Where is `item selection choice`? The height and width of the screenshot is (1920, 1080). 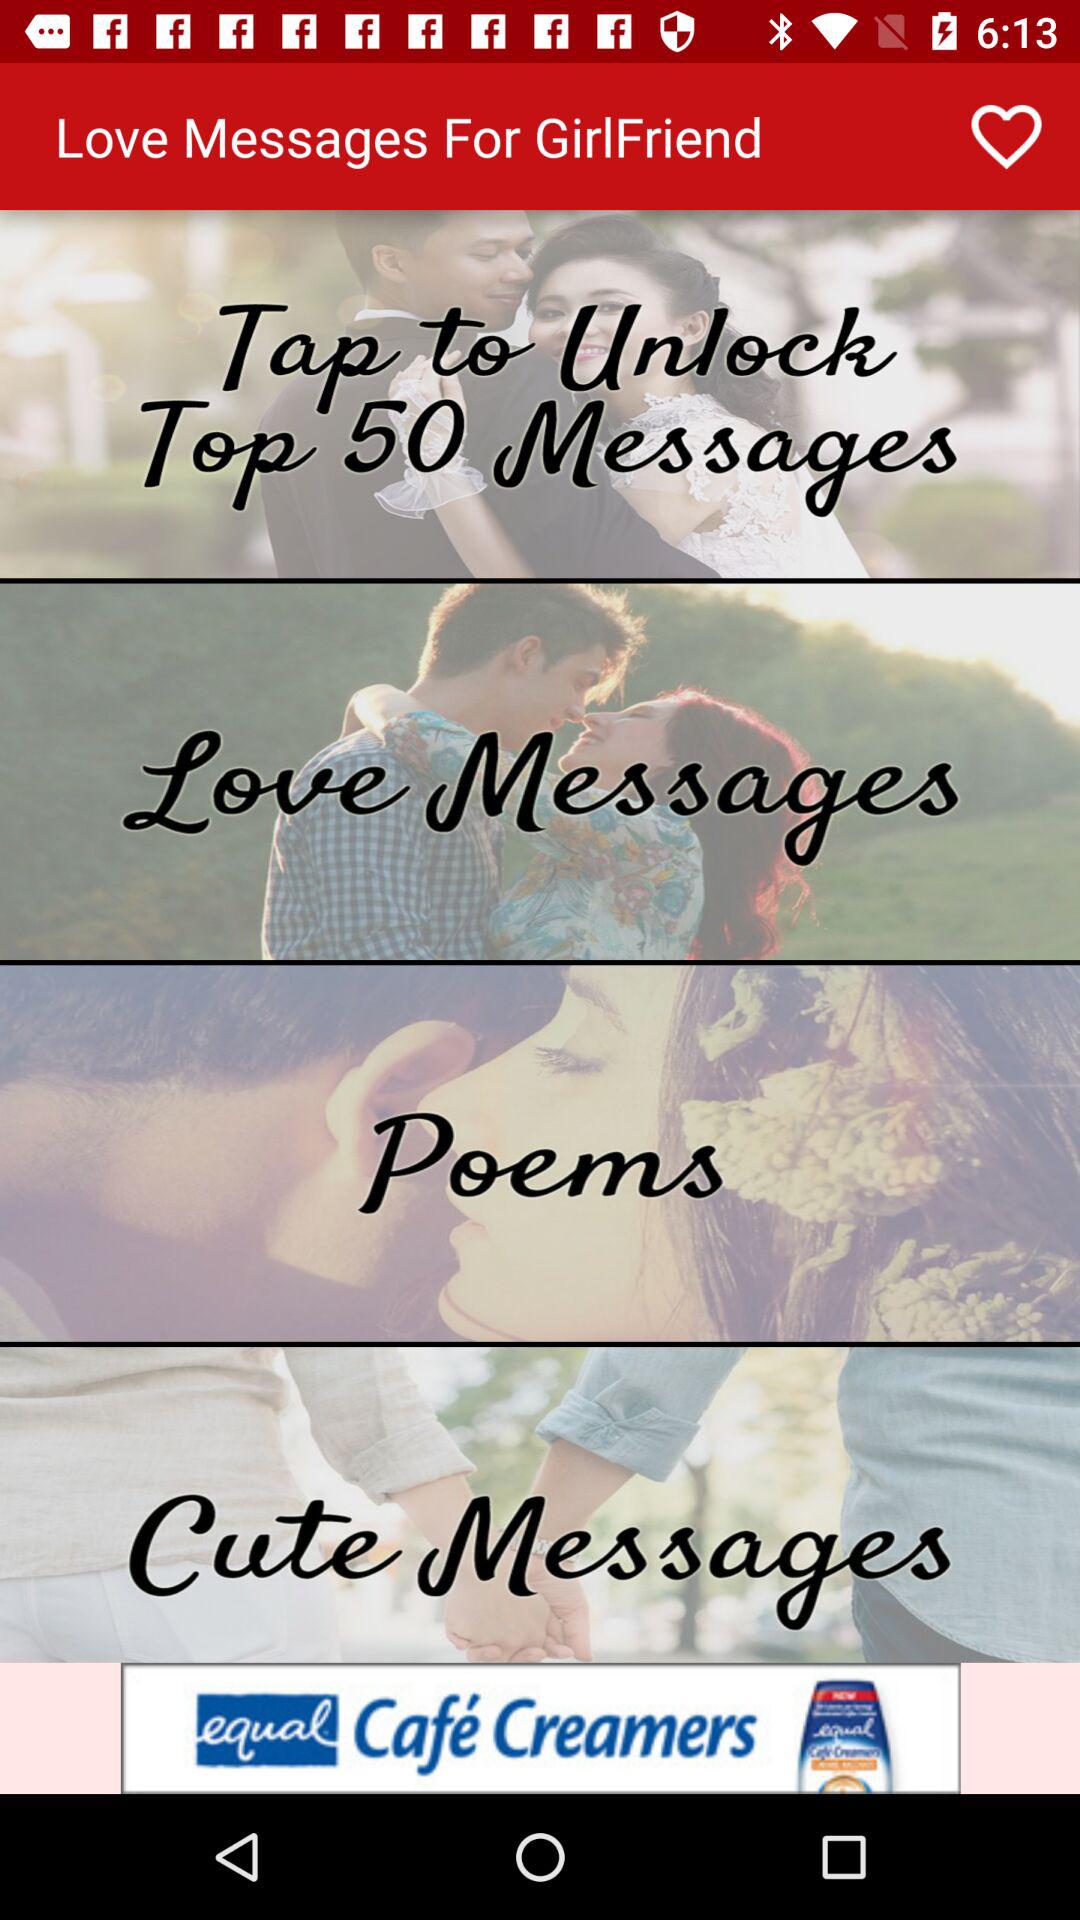
item selection choice is located at coordinates (540, 394).